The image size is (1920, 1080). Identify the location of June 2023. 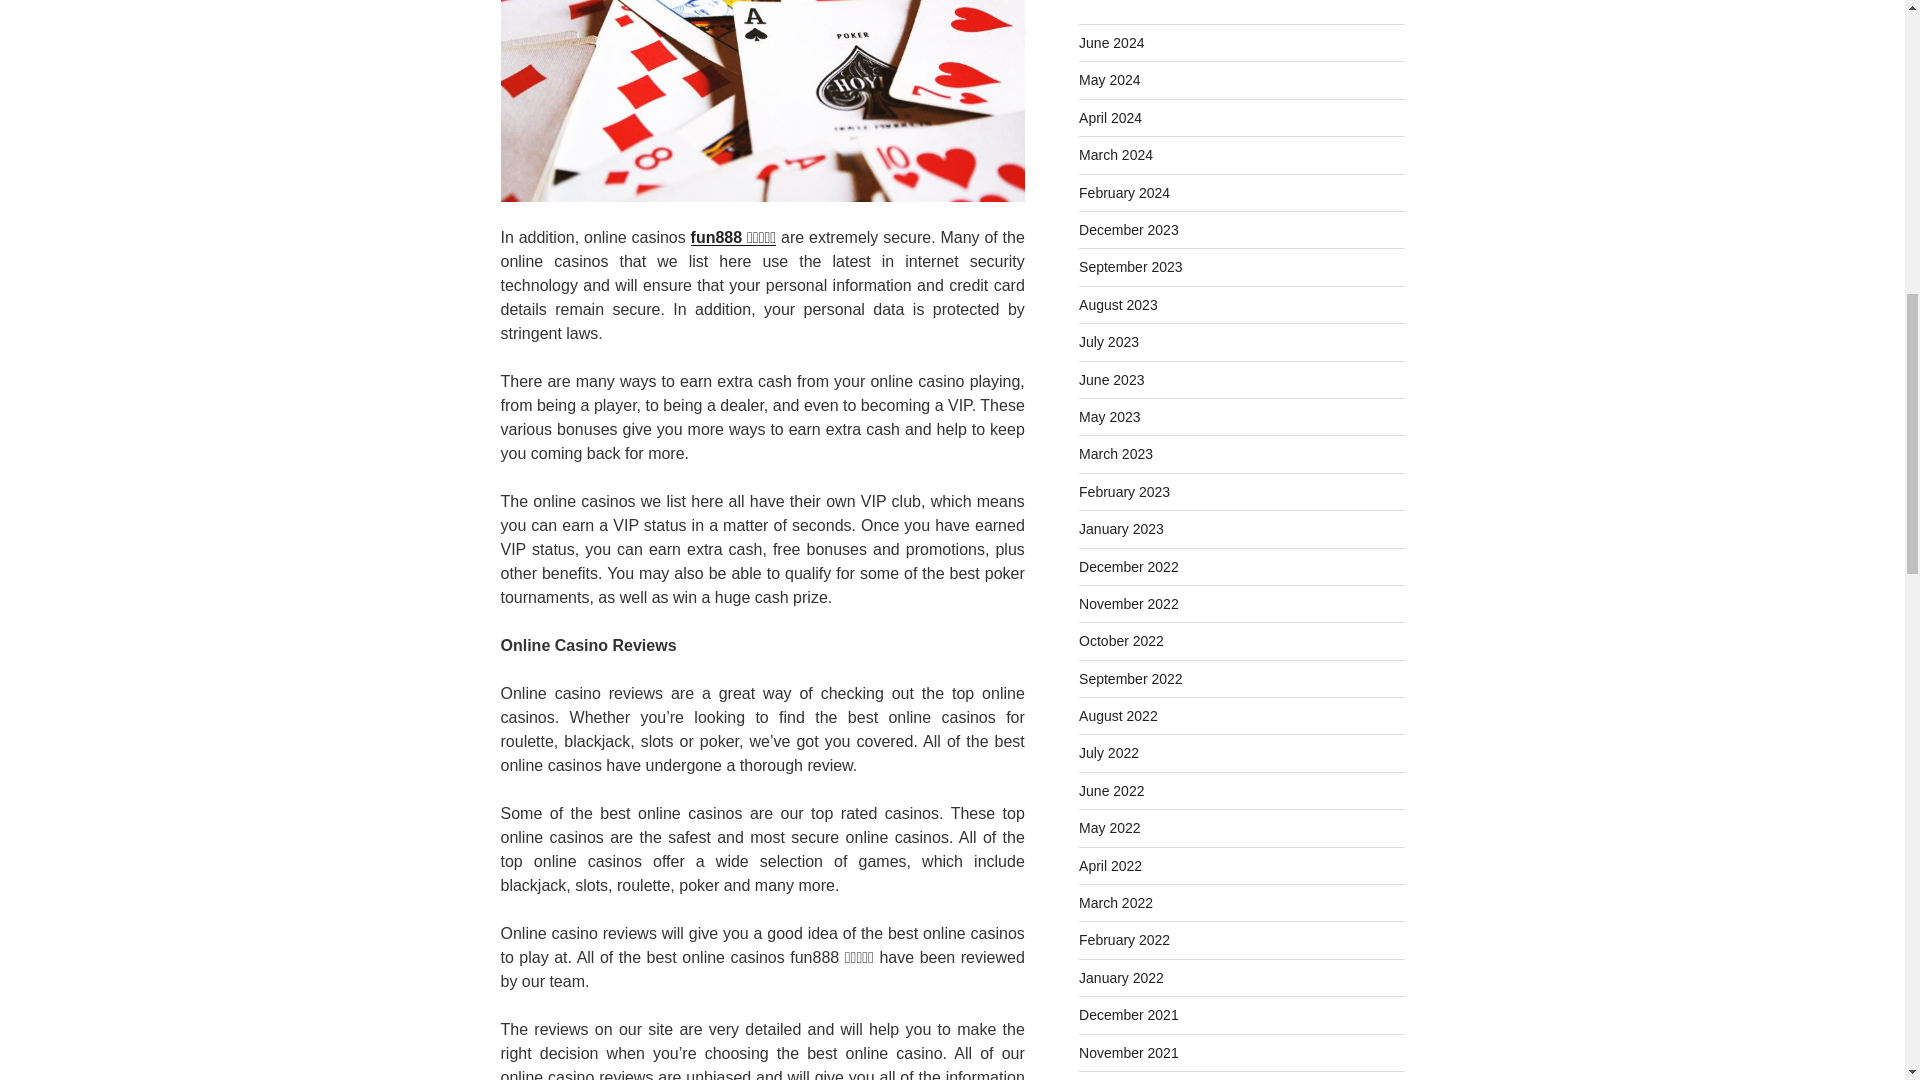
(1112, 379).